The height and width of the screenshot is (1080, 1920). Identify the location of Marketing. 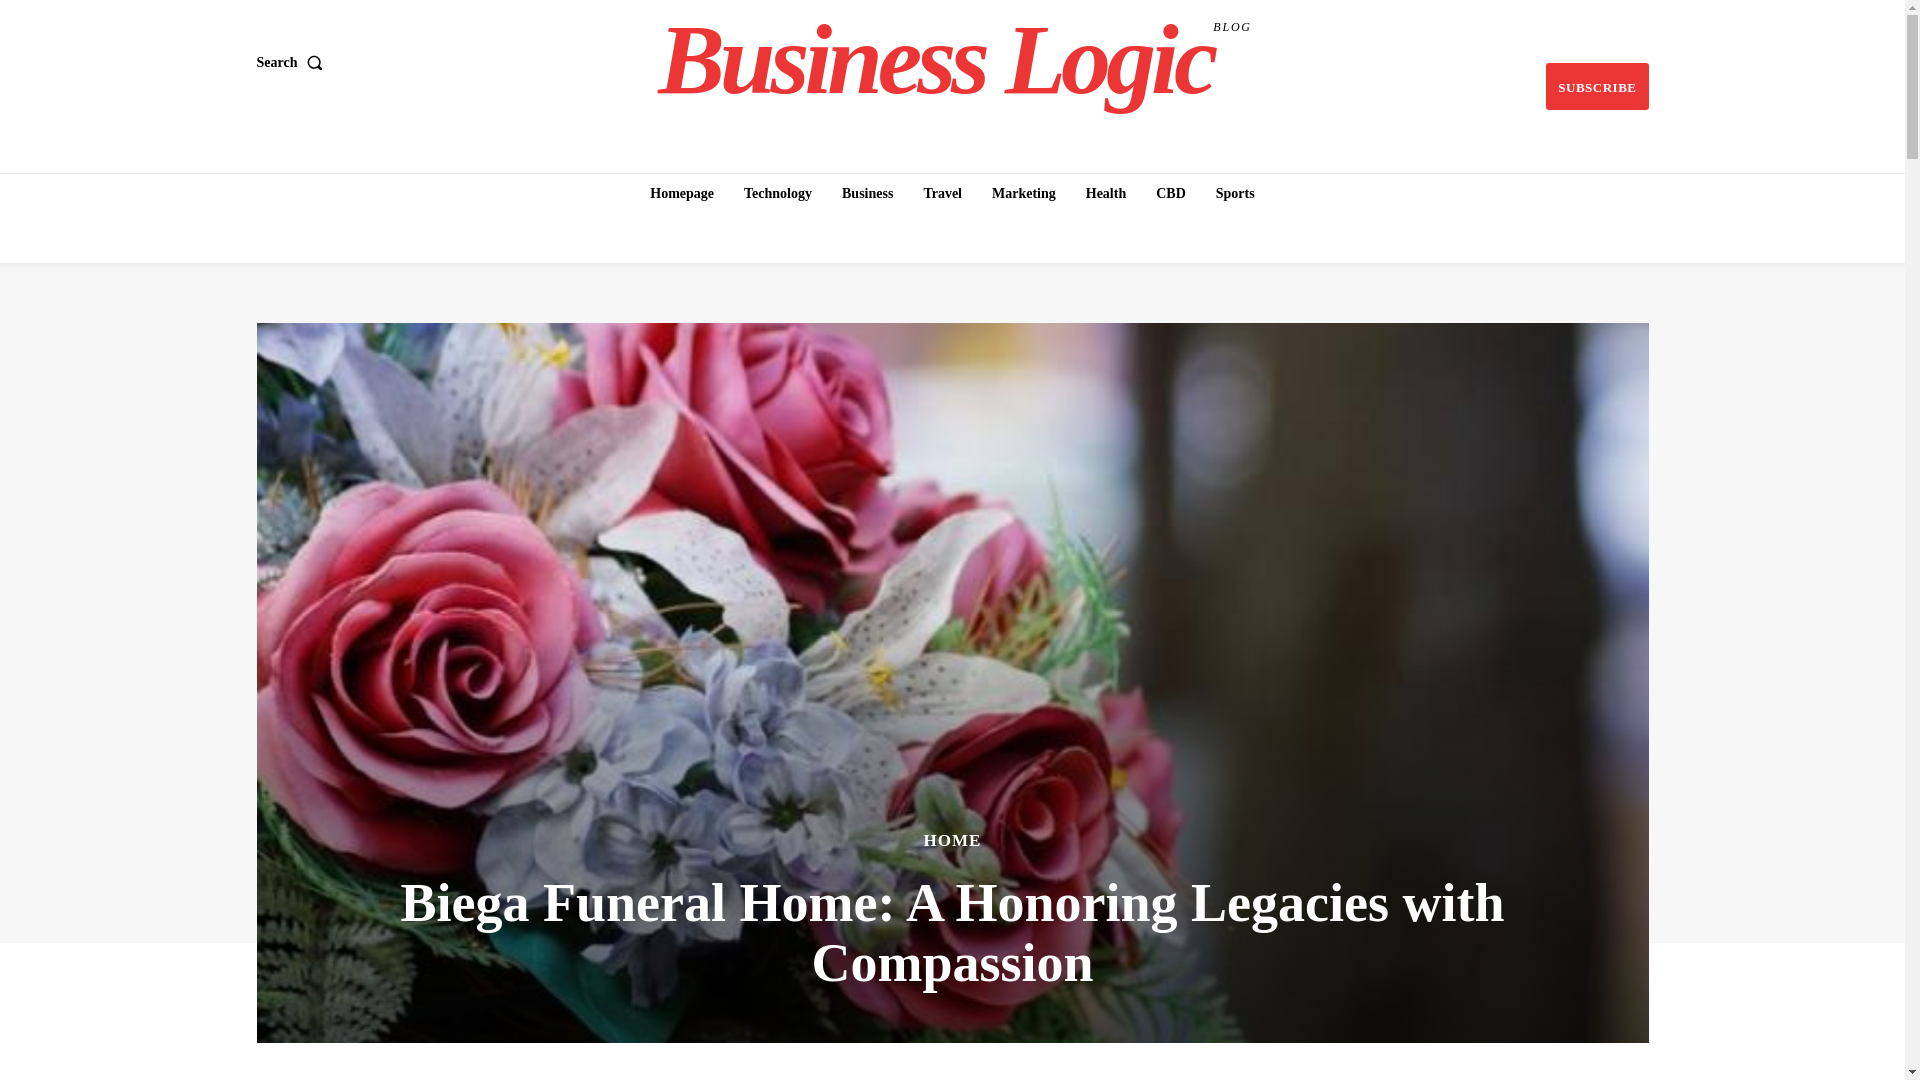
(1023, 193).